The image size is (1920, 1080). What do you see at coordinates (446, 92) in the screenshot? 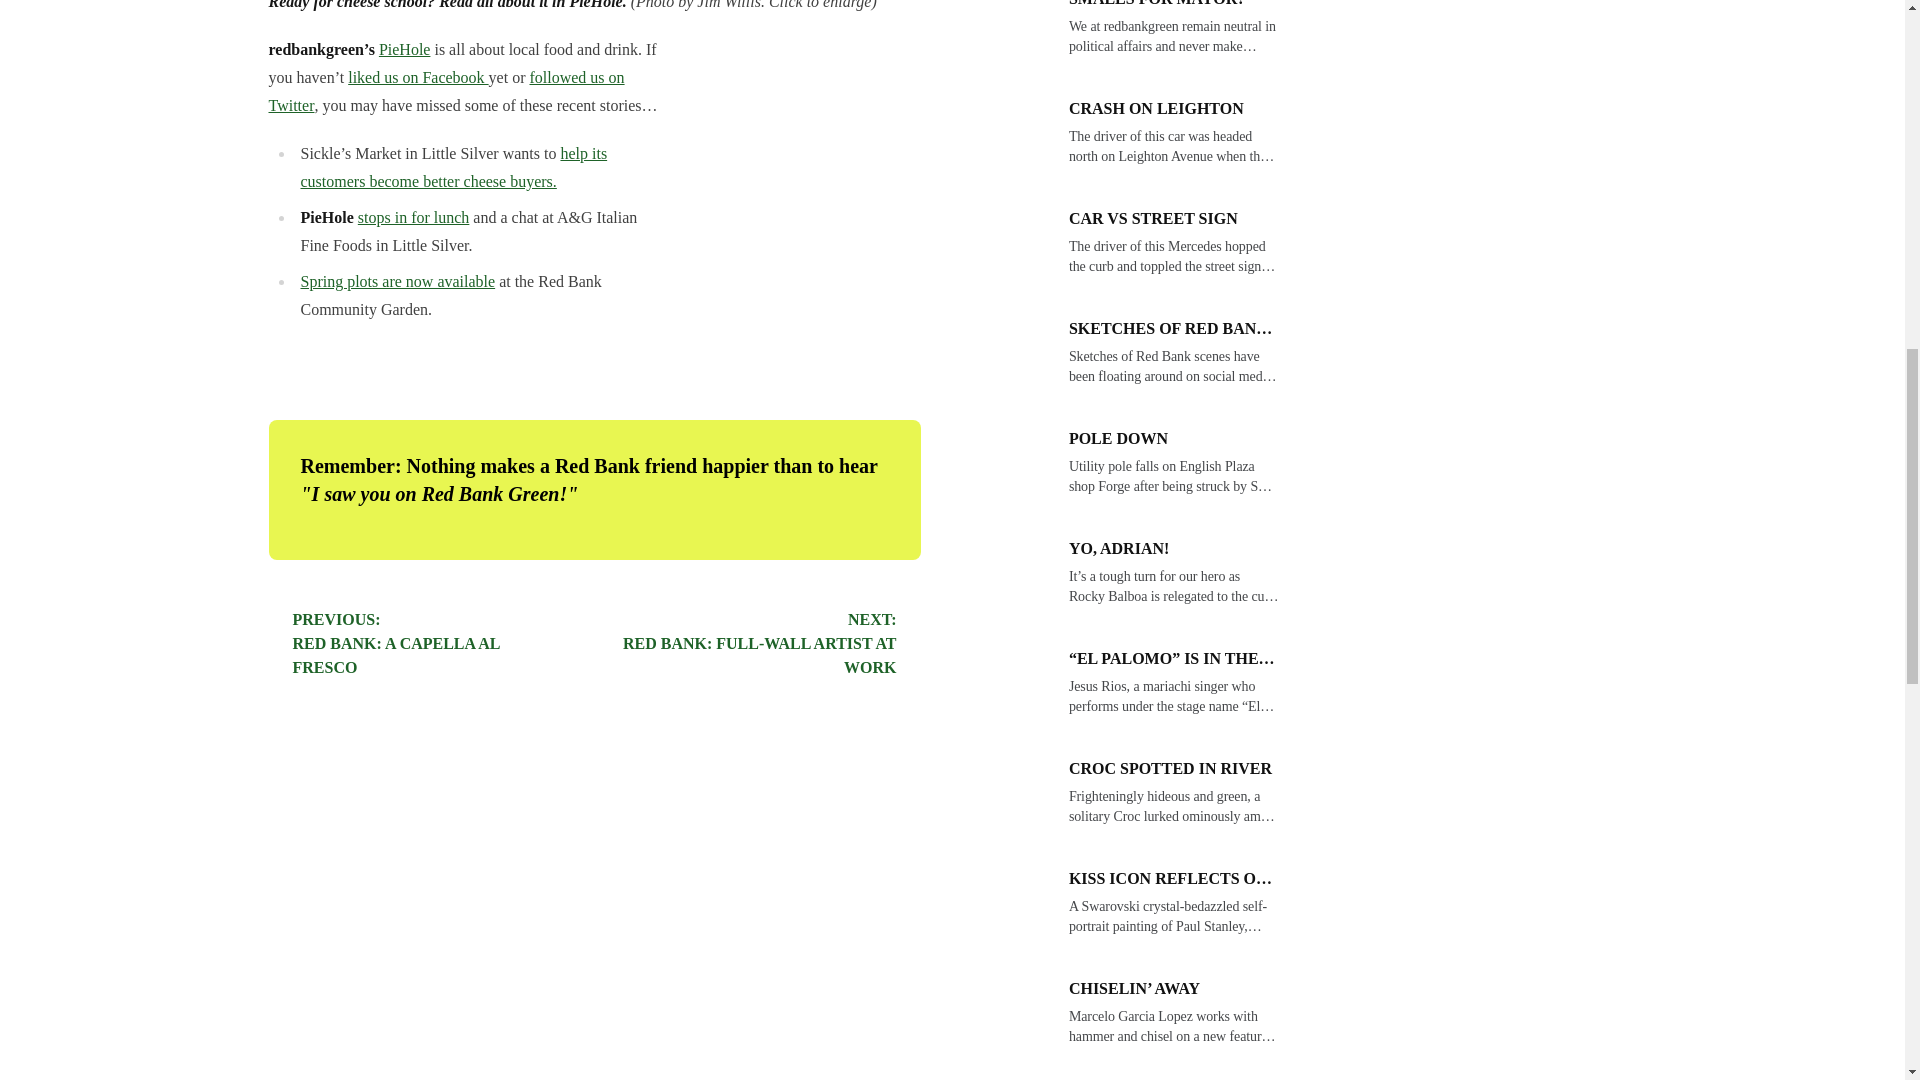
I see `liked us on Facebook` at bounding box center [446, 92].